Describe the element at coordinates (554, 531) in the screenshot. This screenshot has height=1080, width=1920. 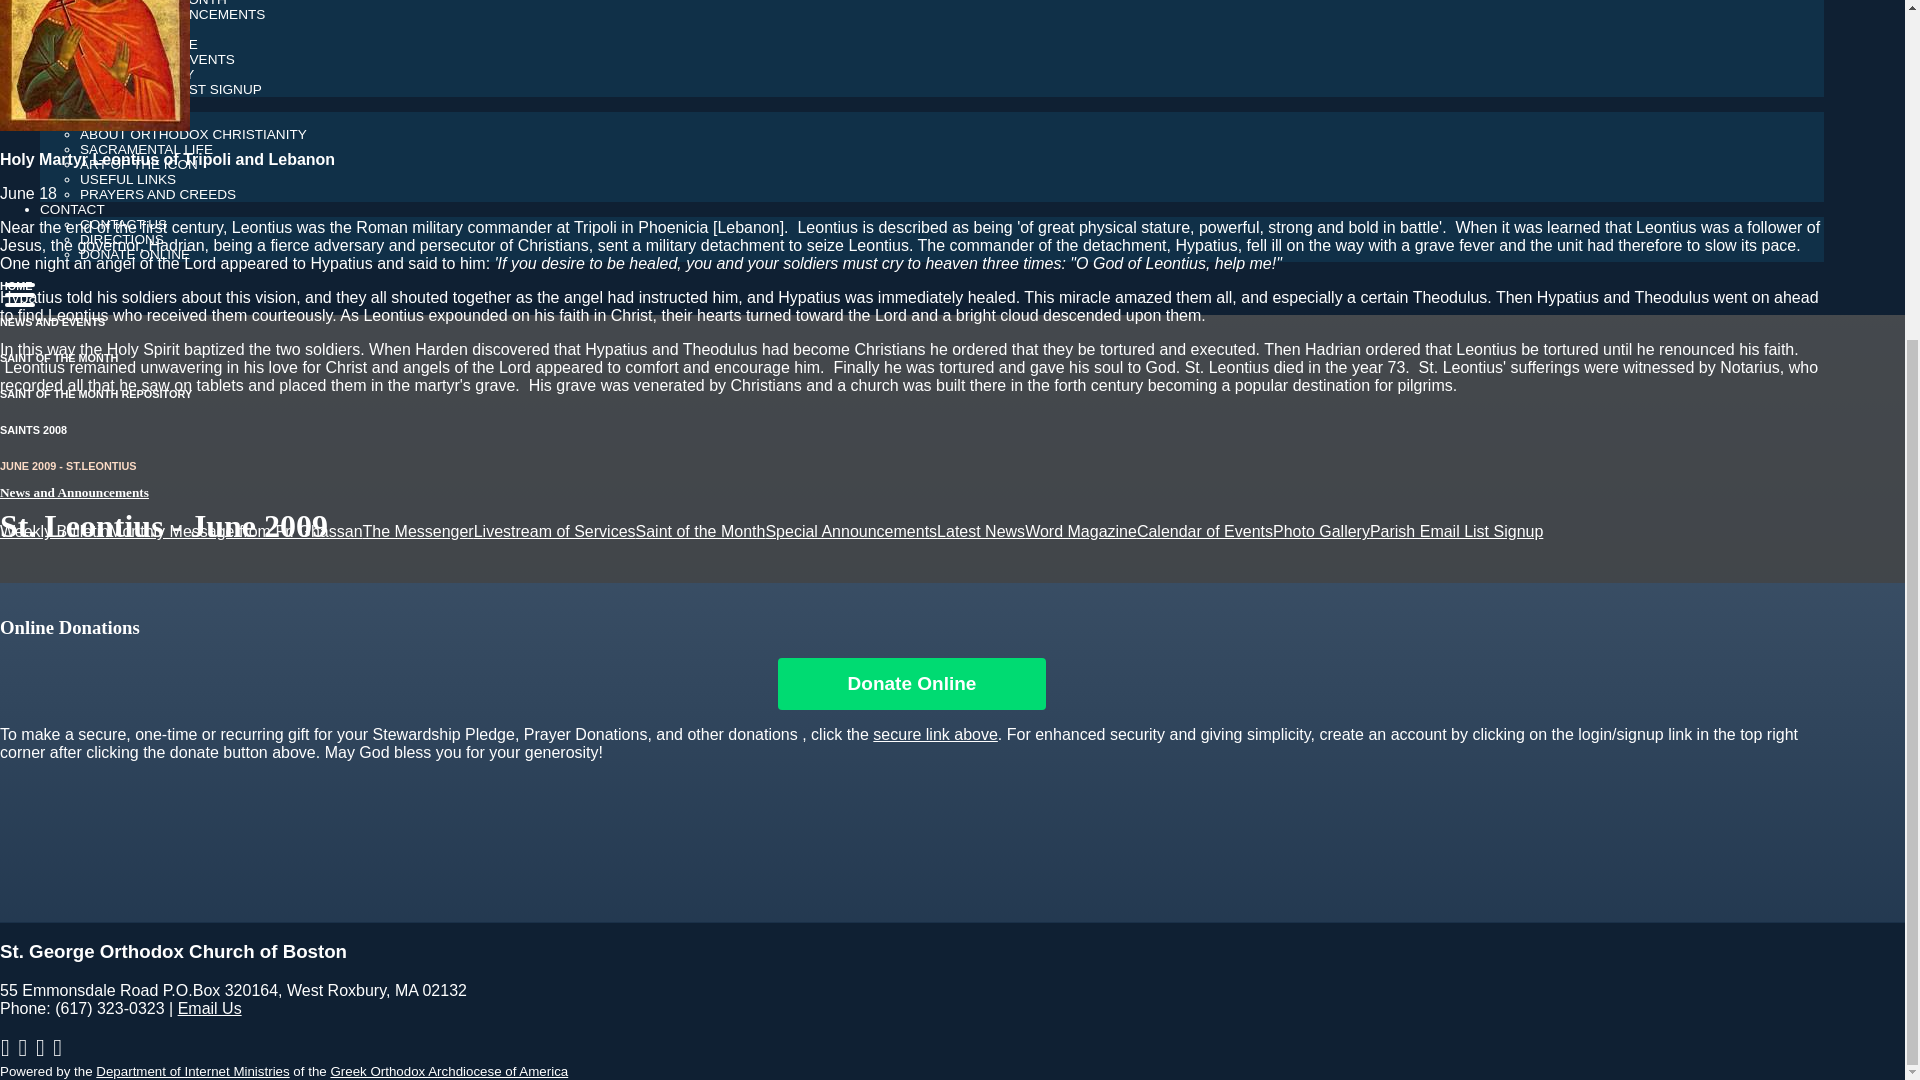
I see `Livestream of Services` at that location.